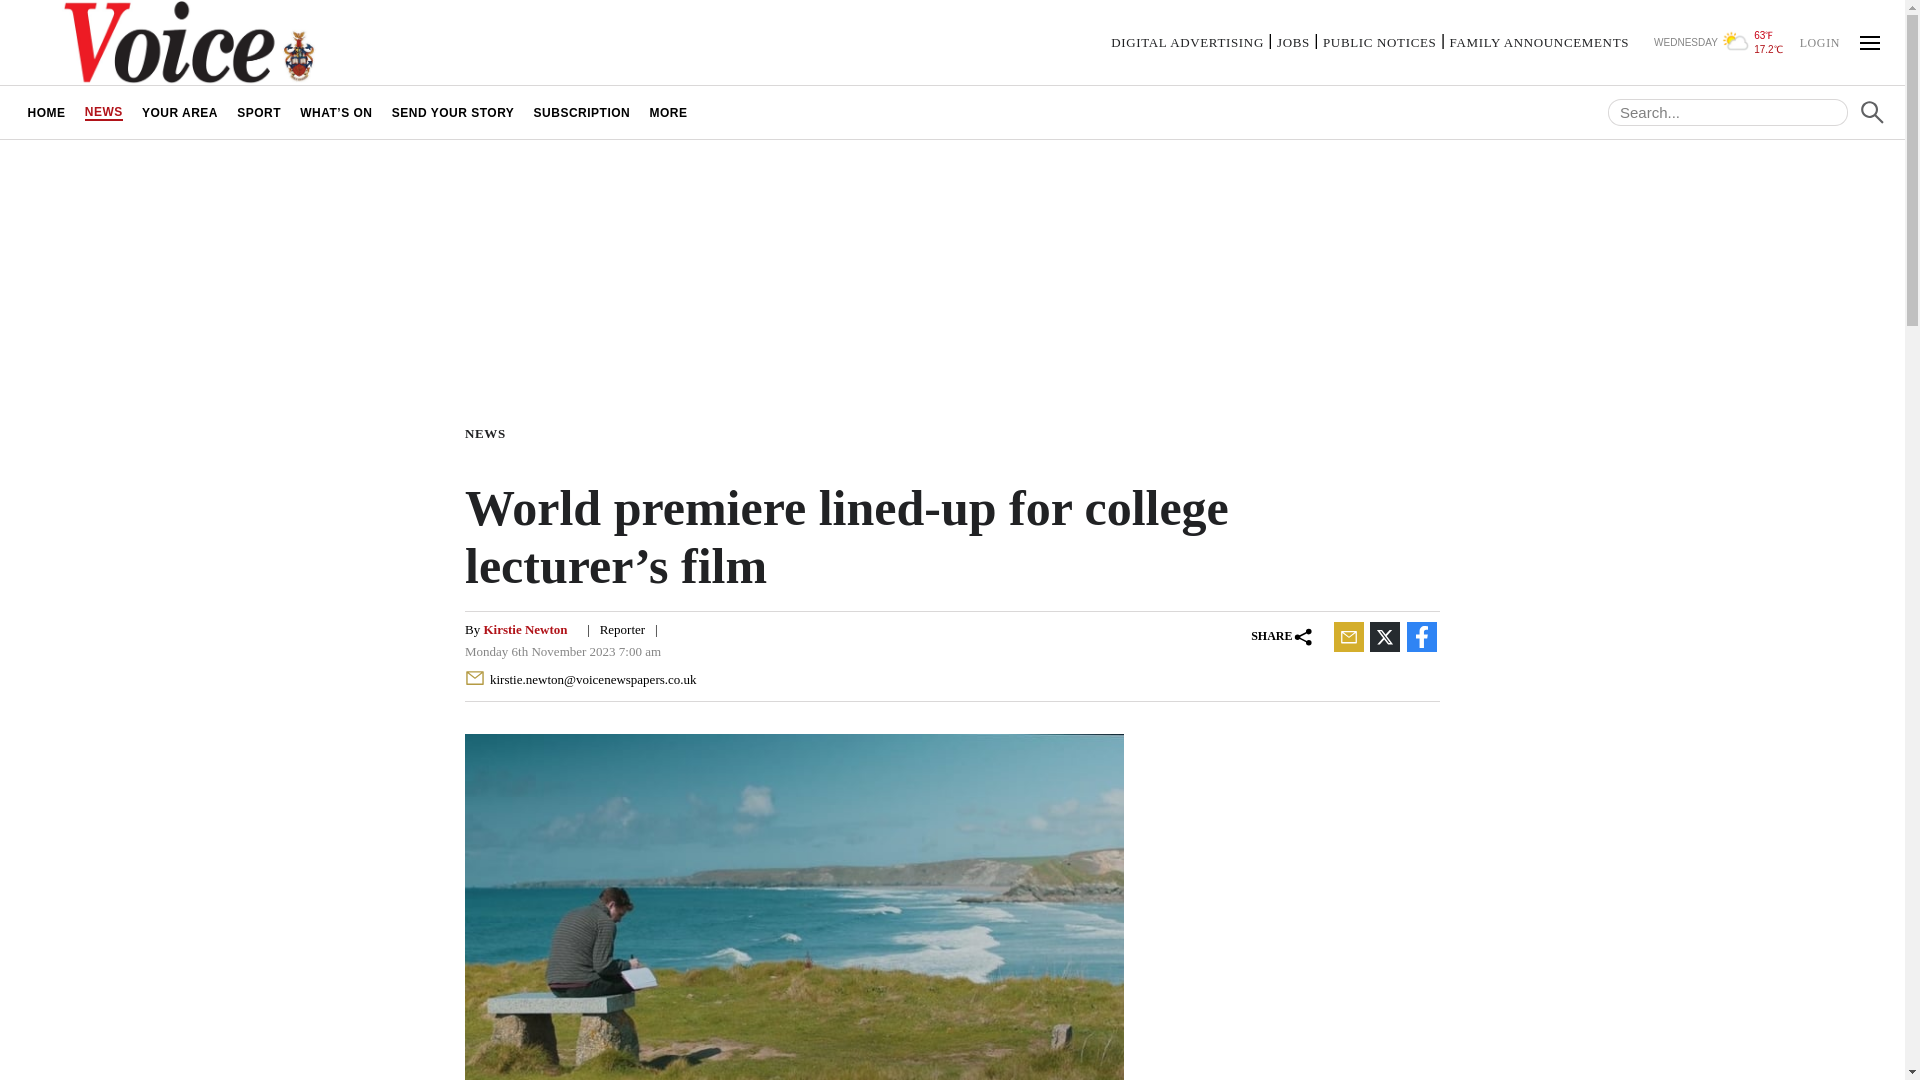  What do you see at coordinates (582, 112) in the screenshot?
I see `SUBSCRIPTION` at bounding box center [582, 112].